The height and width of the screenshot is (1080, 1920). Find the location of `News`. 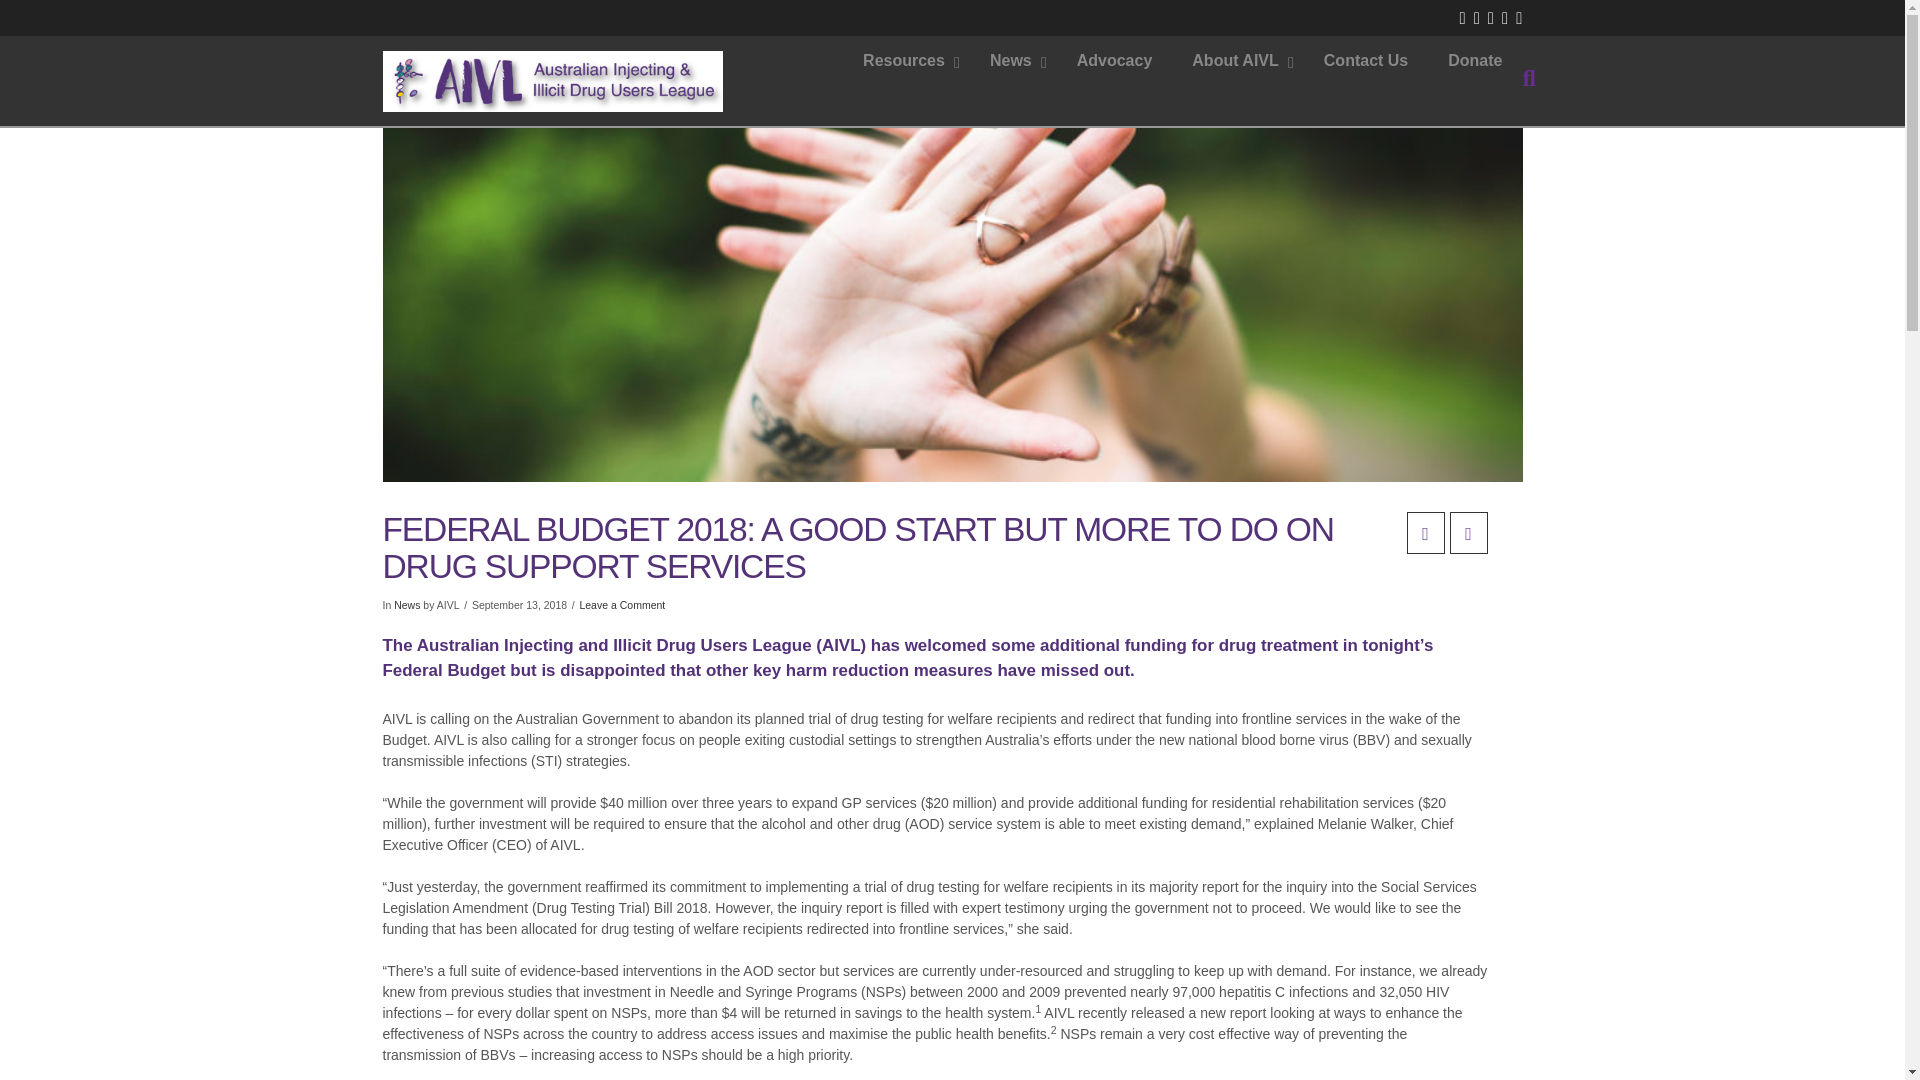

News is located at coordinates (906, 61).